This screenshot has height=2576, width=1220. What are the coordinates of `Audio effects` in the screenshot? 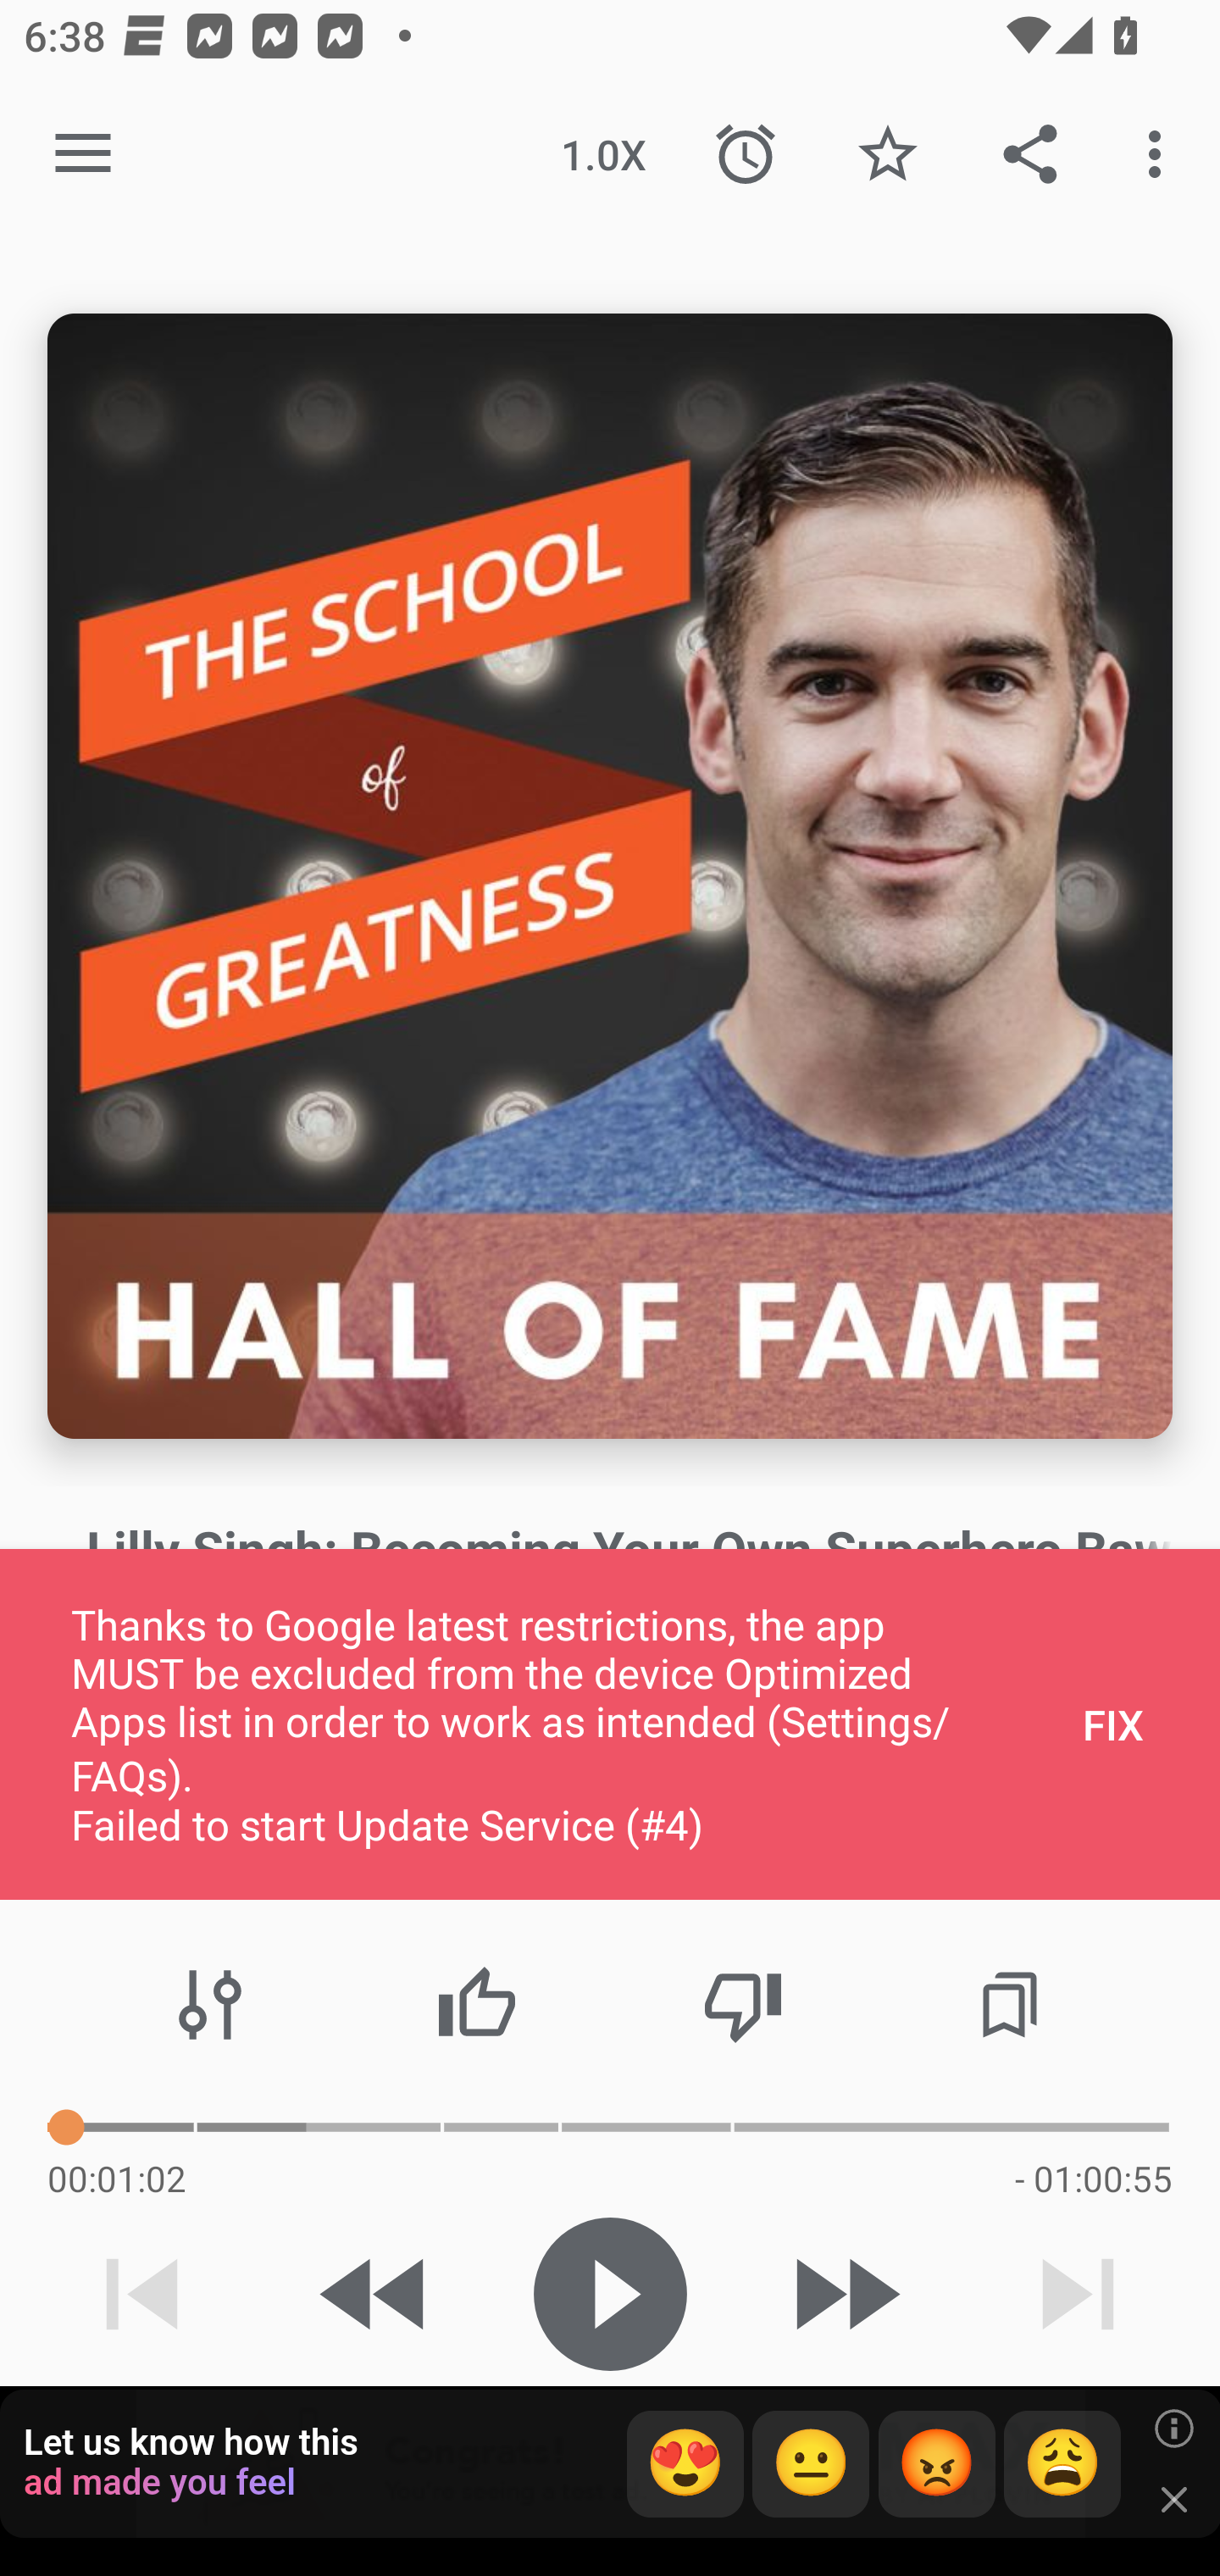 It's located at (210, 2005).